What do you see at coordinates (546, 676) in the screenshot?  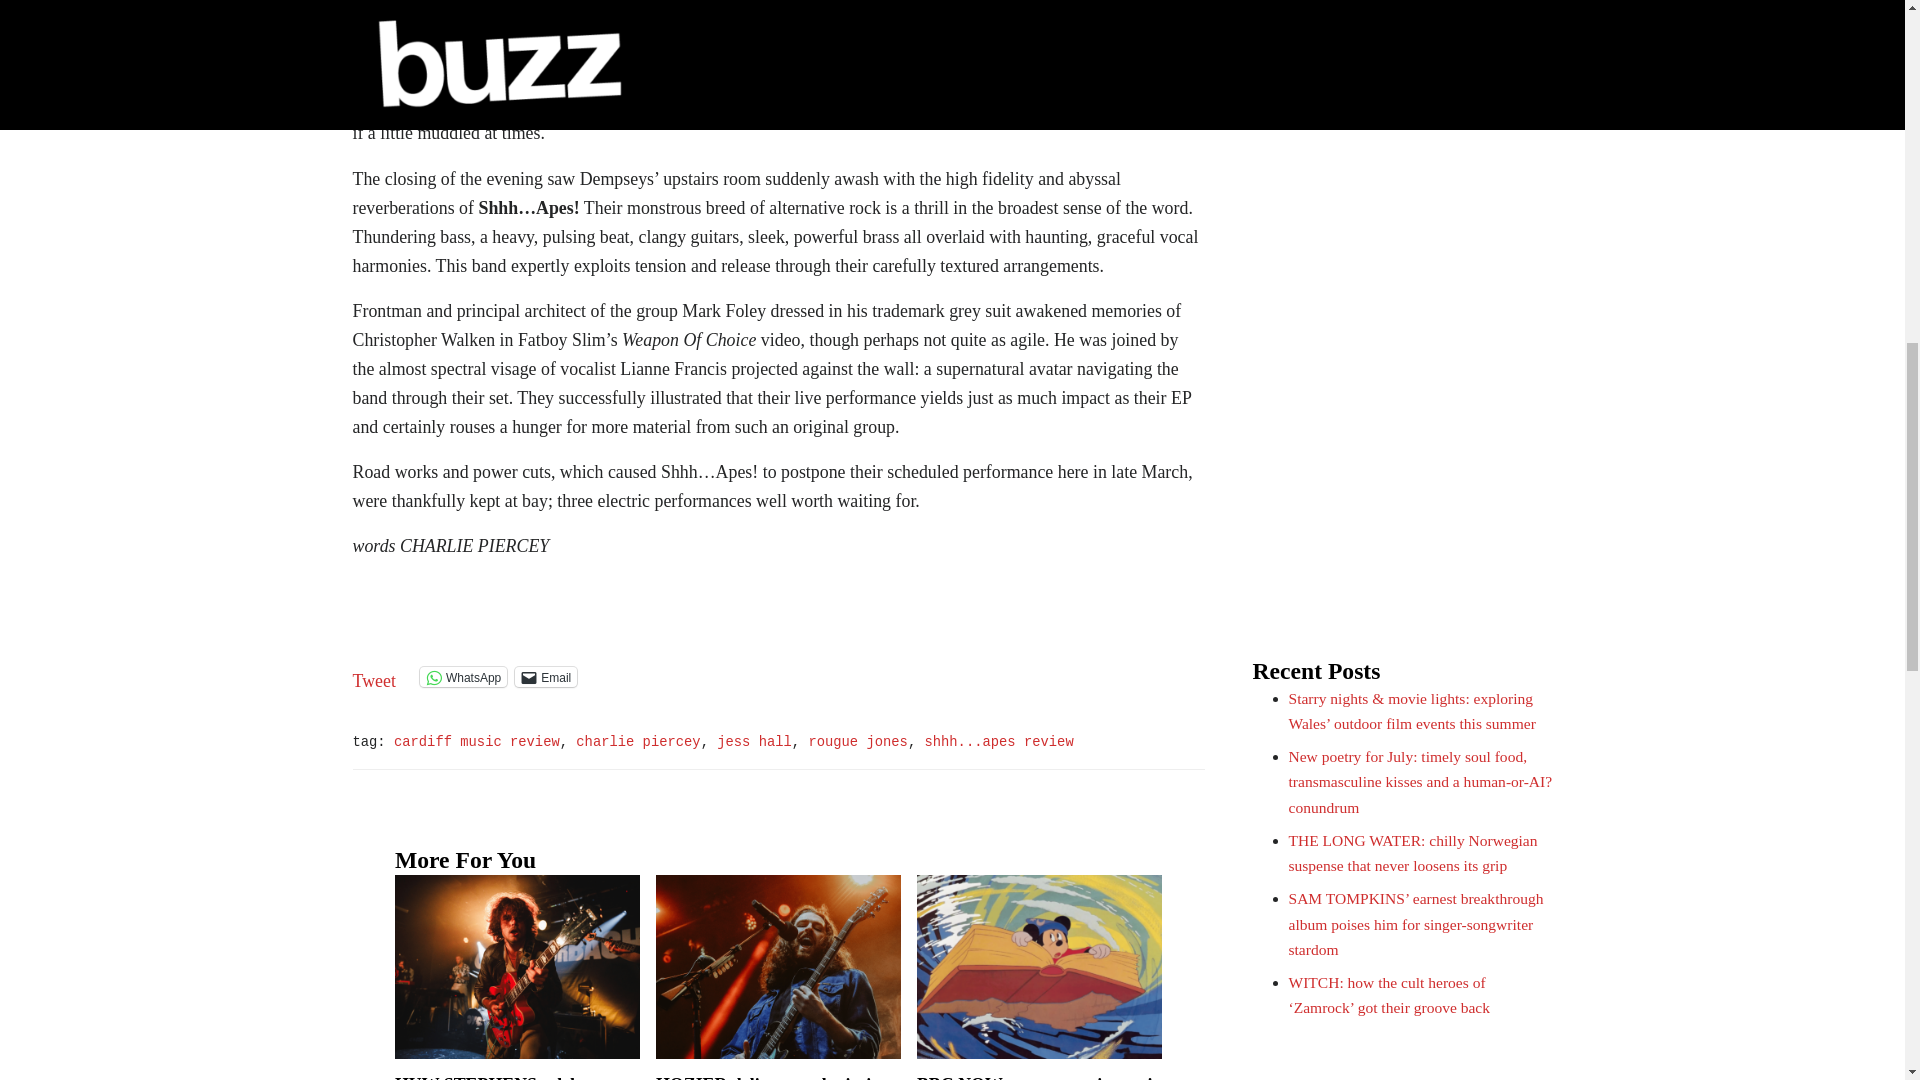 I see `Click to email a link to a friend` at bounding box center [546, 676].